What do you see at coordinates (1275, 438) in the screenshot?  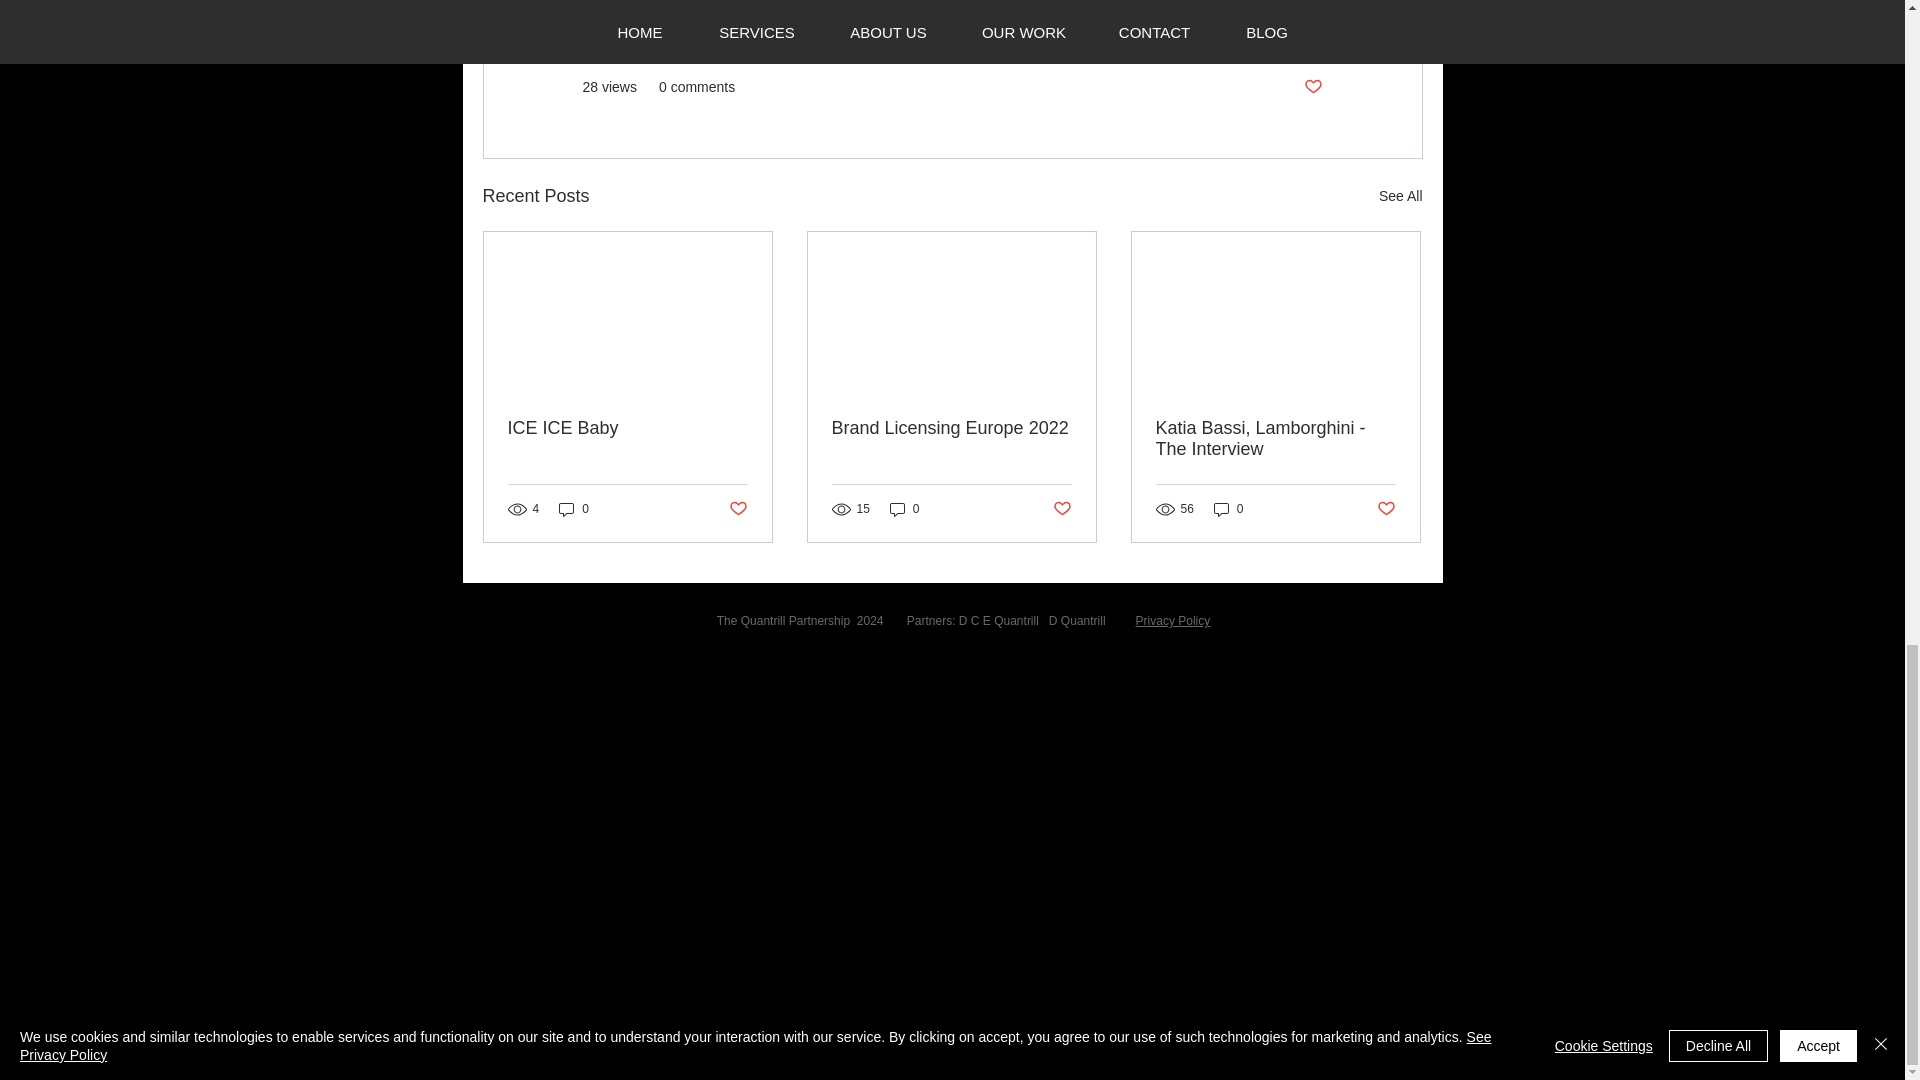 I see `Katia Bassi, Lamborghini - The Interview` at bounding box center [1275, 438].